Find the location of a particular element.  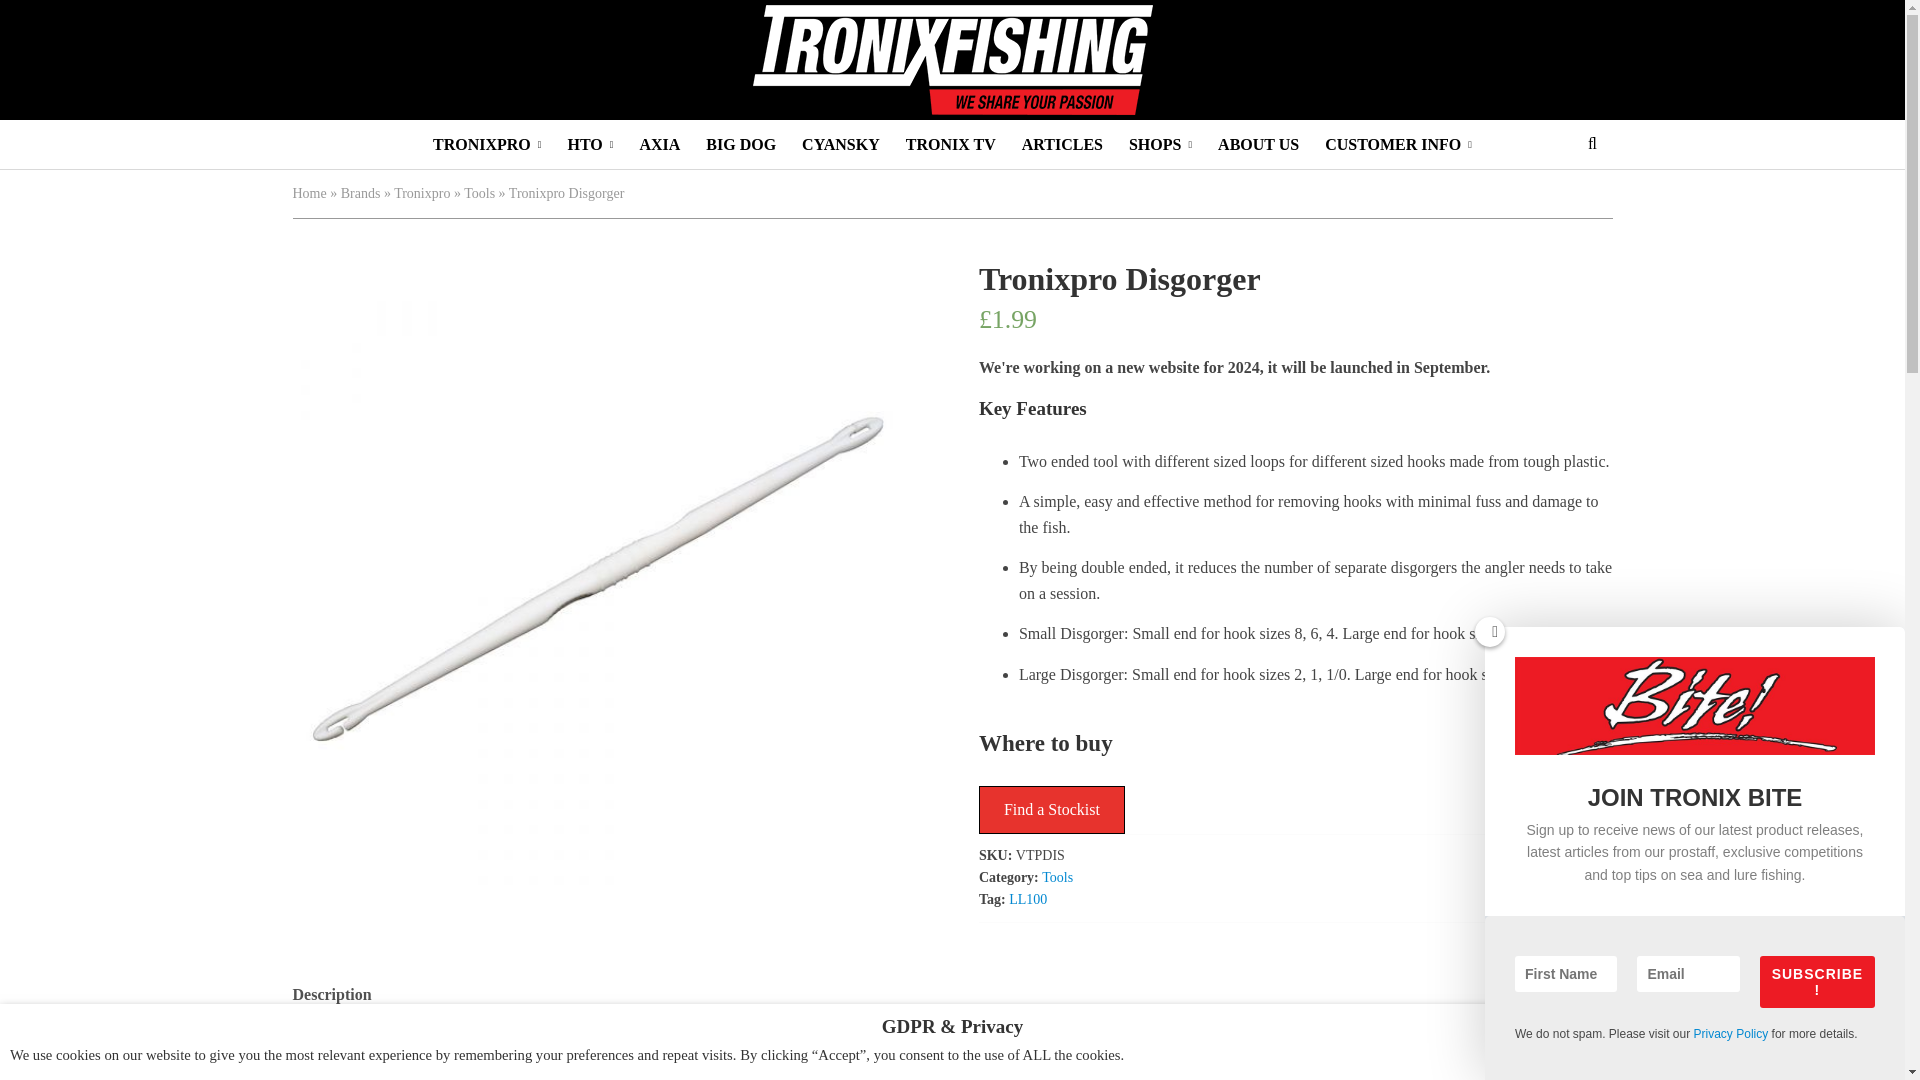

TRONIX TV is located at coordinates (950, 144).